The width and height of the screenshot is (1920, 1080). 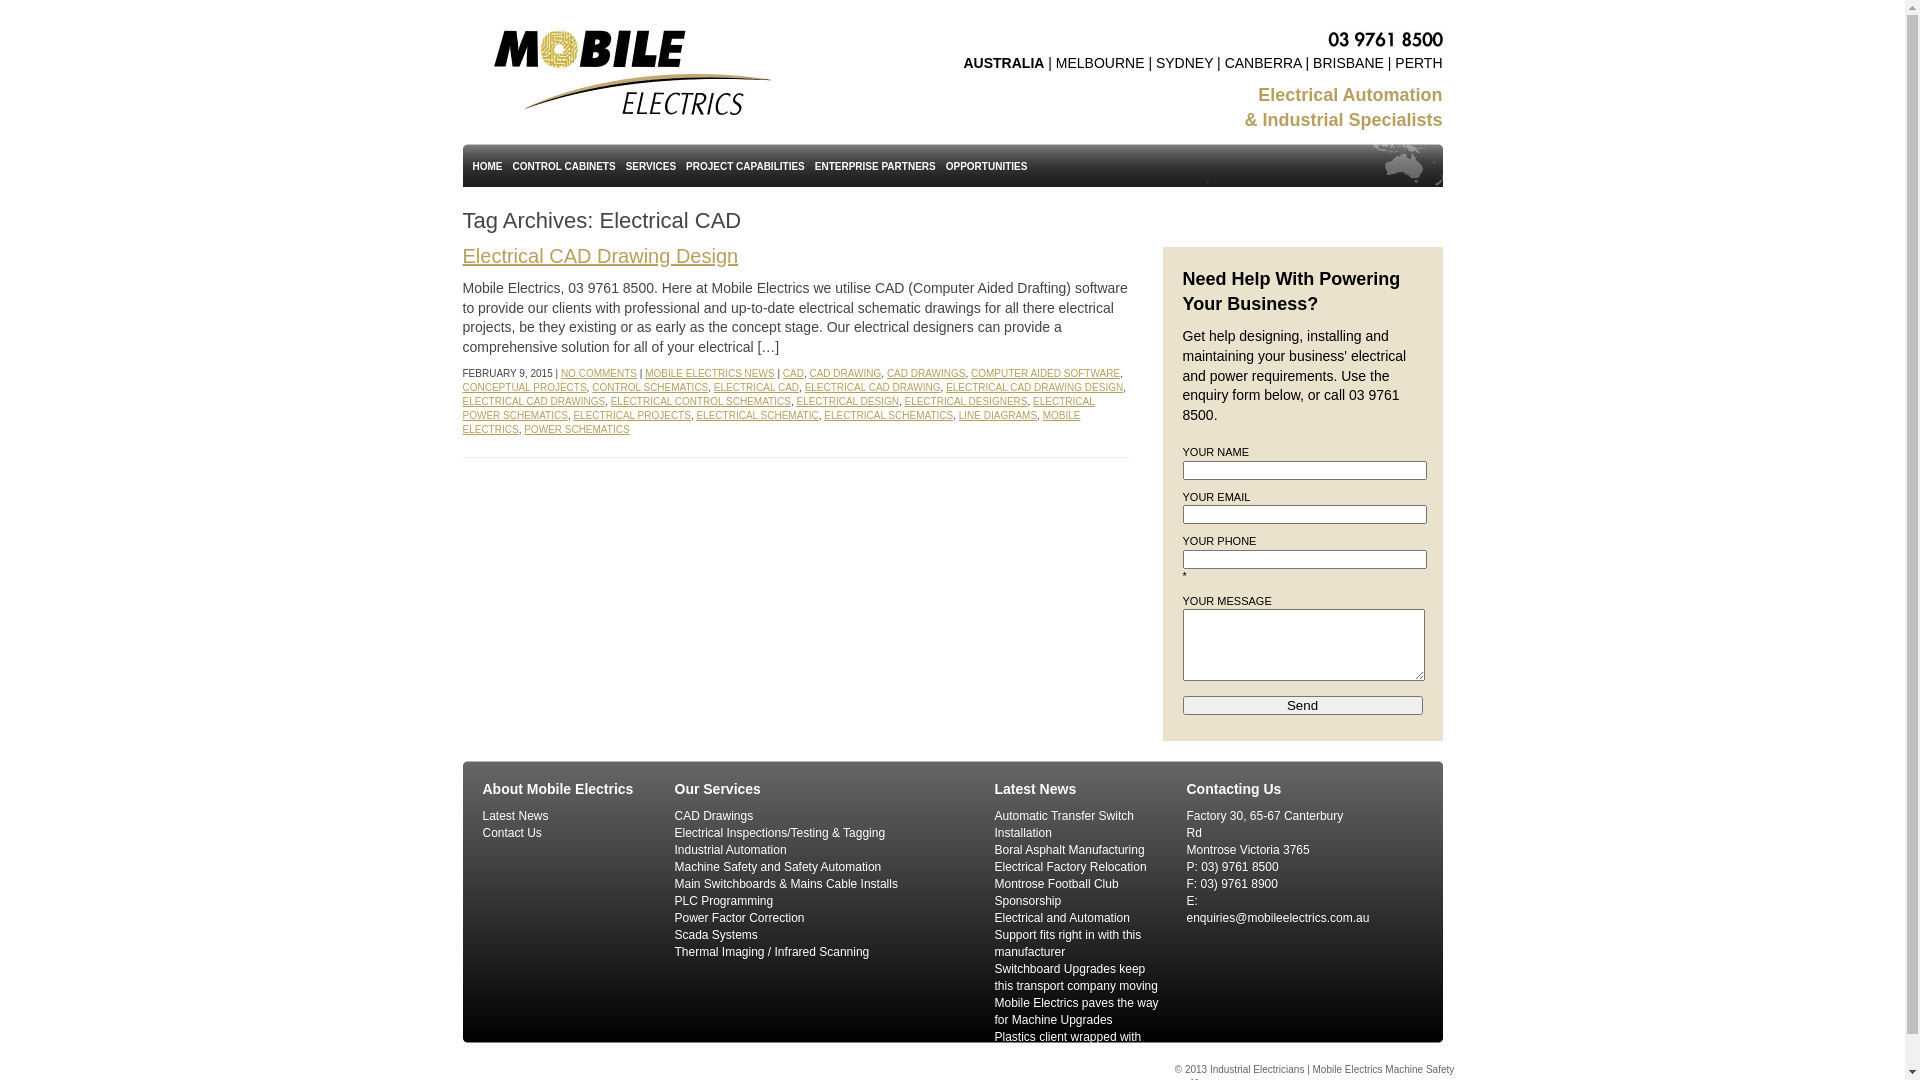 What do you see at coordinates (794, 374) in the screenshot?
I see `CAD` at bounding box center [794, 374].